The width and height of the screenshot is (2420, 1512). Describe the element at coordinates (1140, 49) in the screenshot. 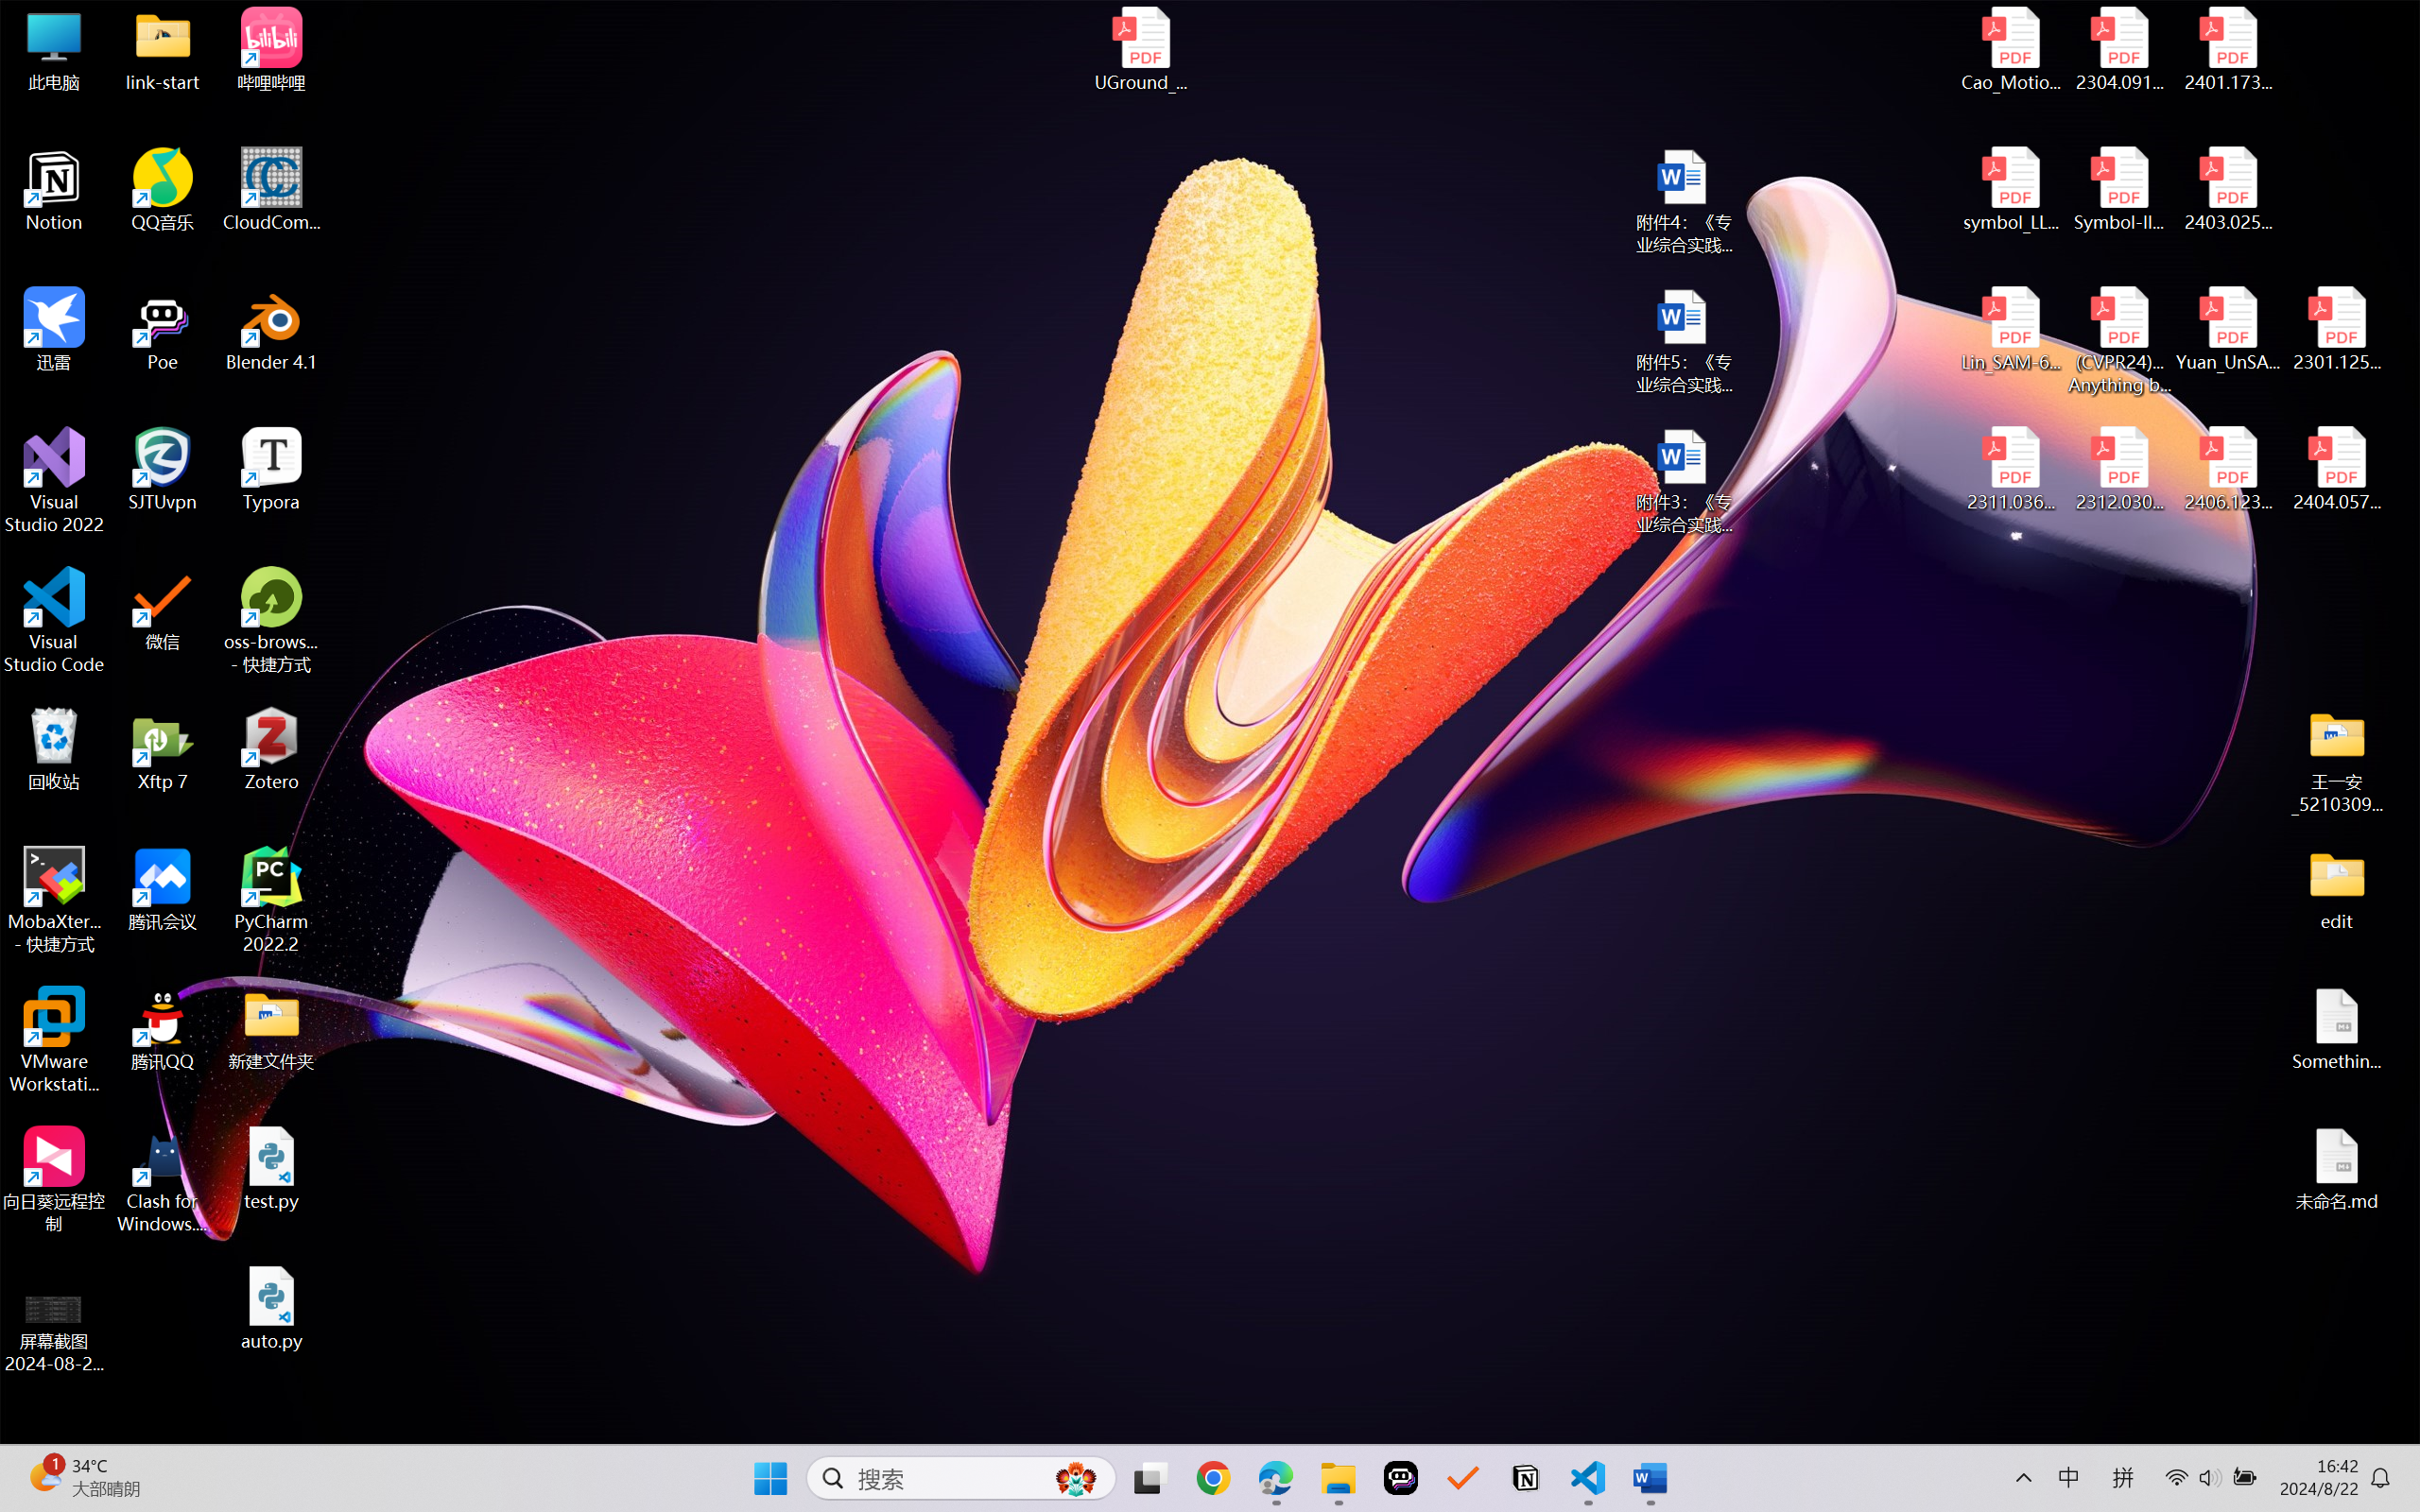

I see `UGround_paper.pdf` at that location.